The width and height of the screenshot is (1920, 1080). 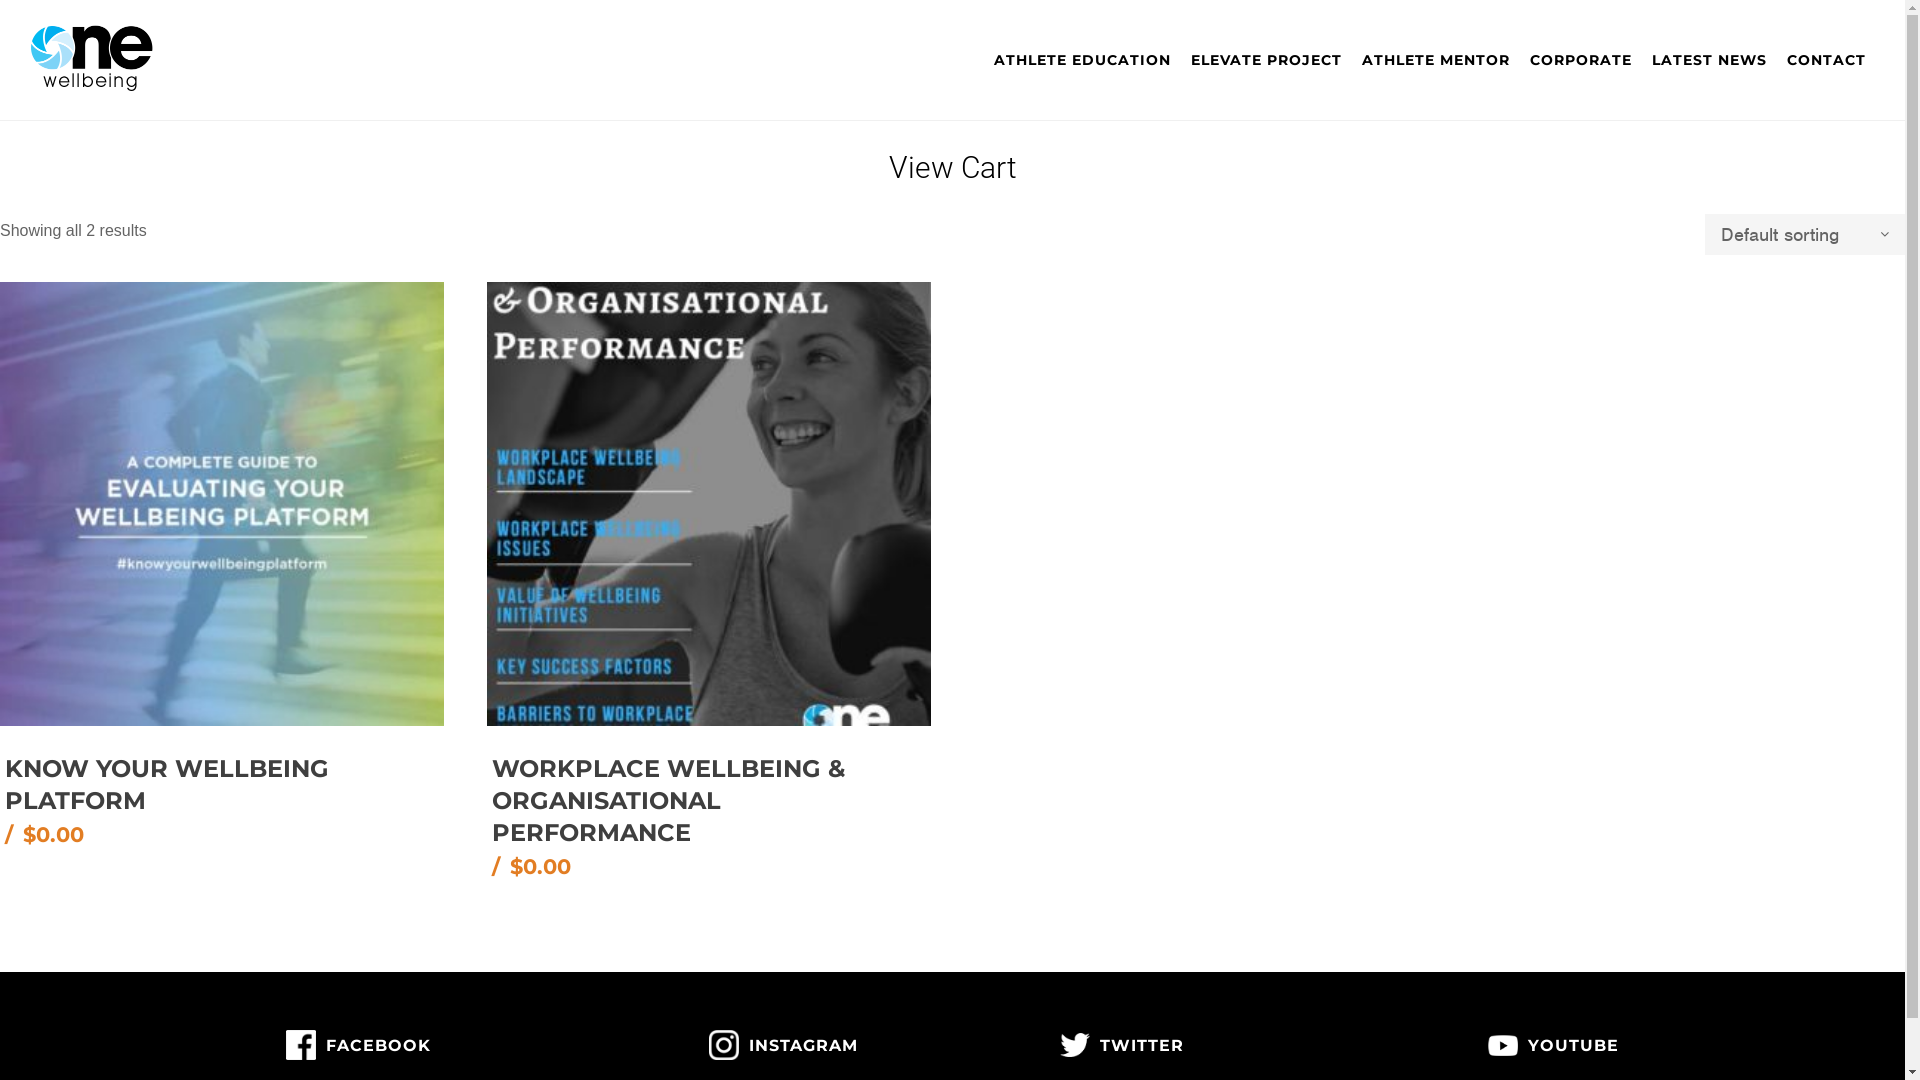 I want to click on CONTACT, so click(x=1826, y=60).